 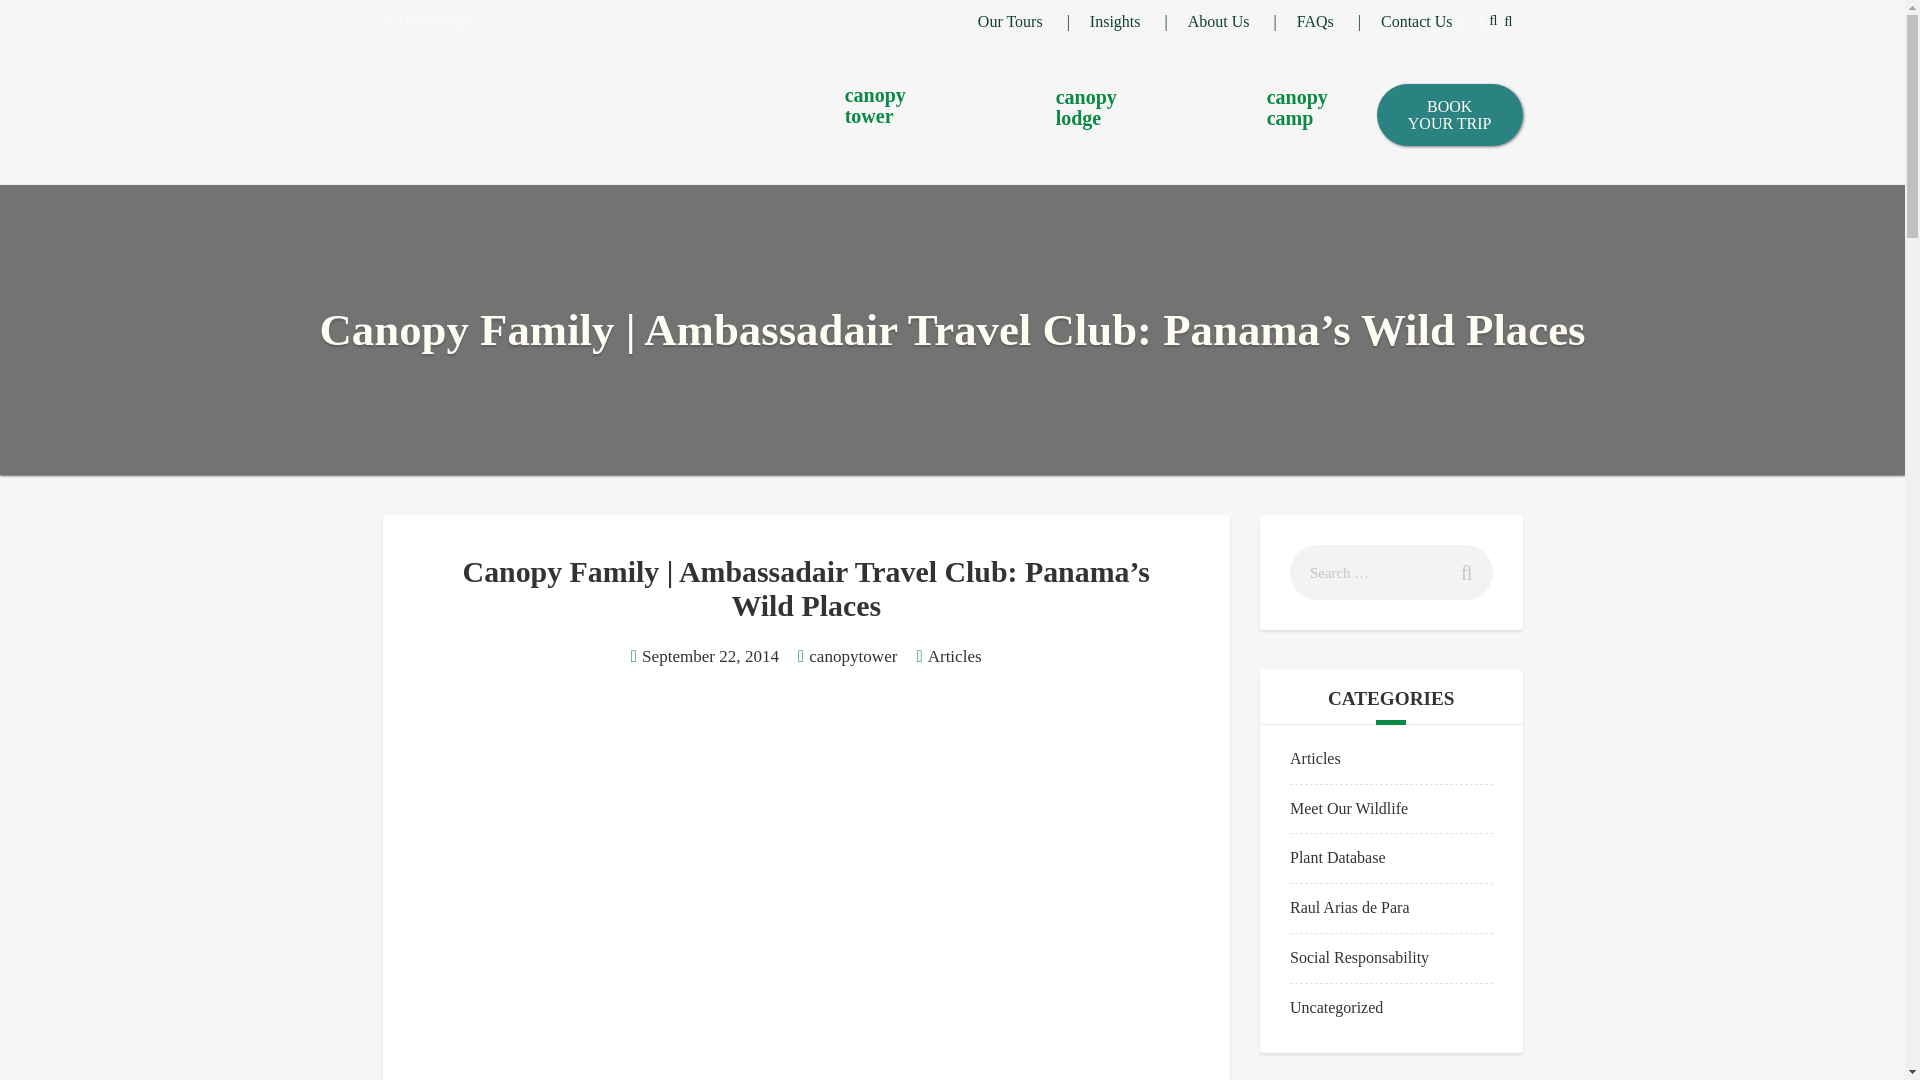 What do you see at coordinates (836, 115) in the screenshot?
I see `Contact Us` at bounding box center [836, 115].